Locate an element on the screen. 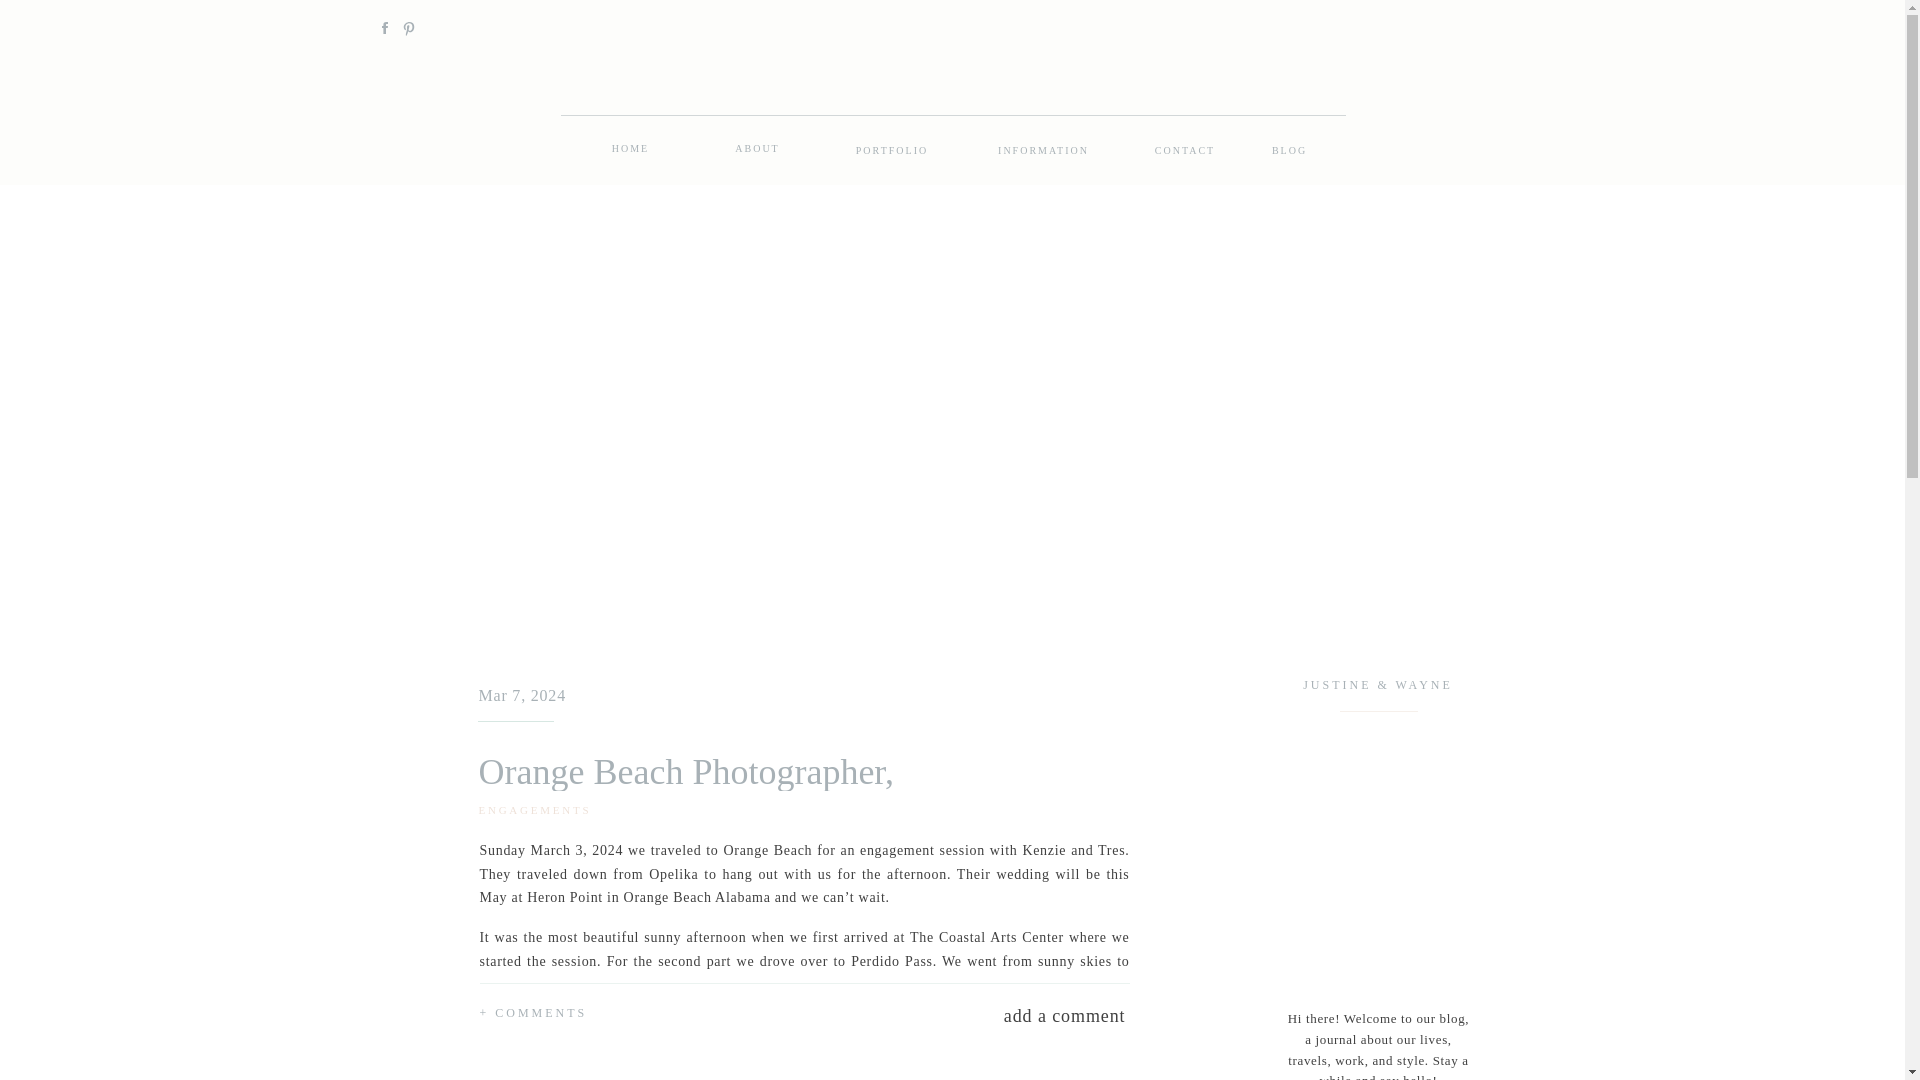 The width and height of the screenshot is (1920, 1080). ABOUT is located at coordinates (757, 148).